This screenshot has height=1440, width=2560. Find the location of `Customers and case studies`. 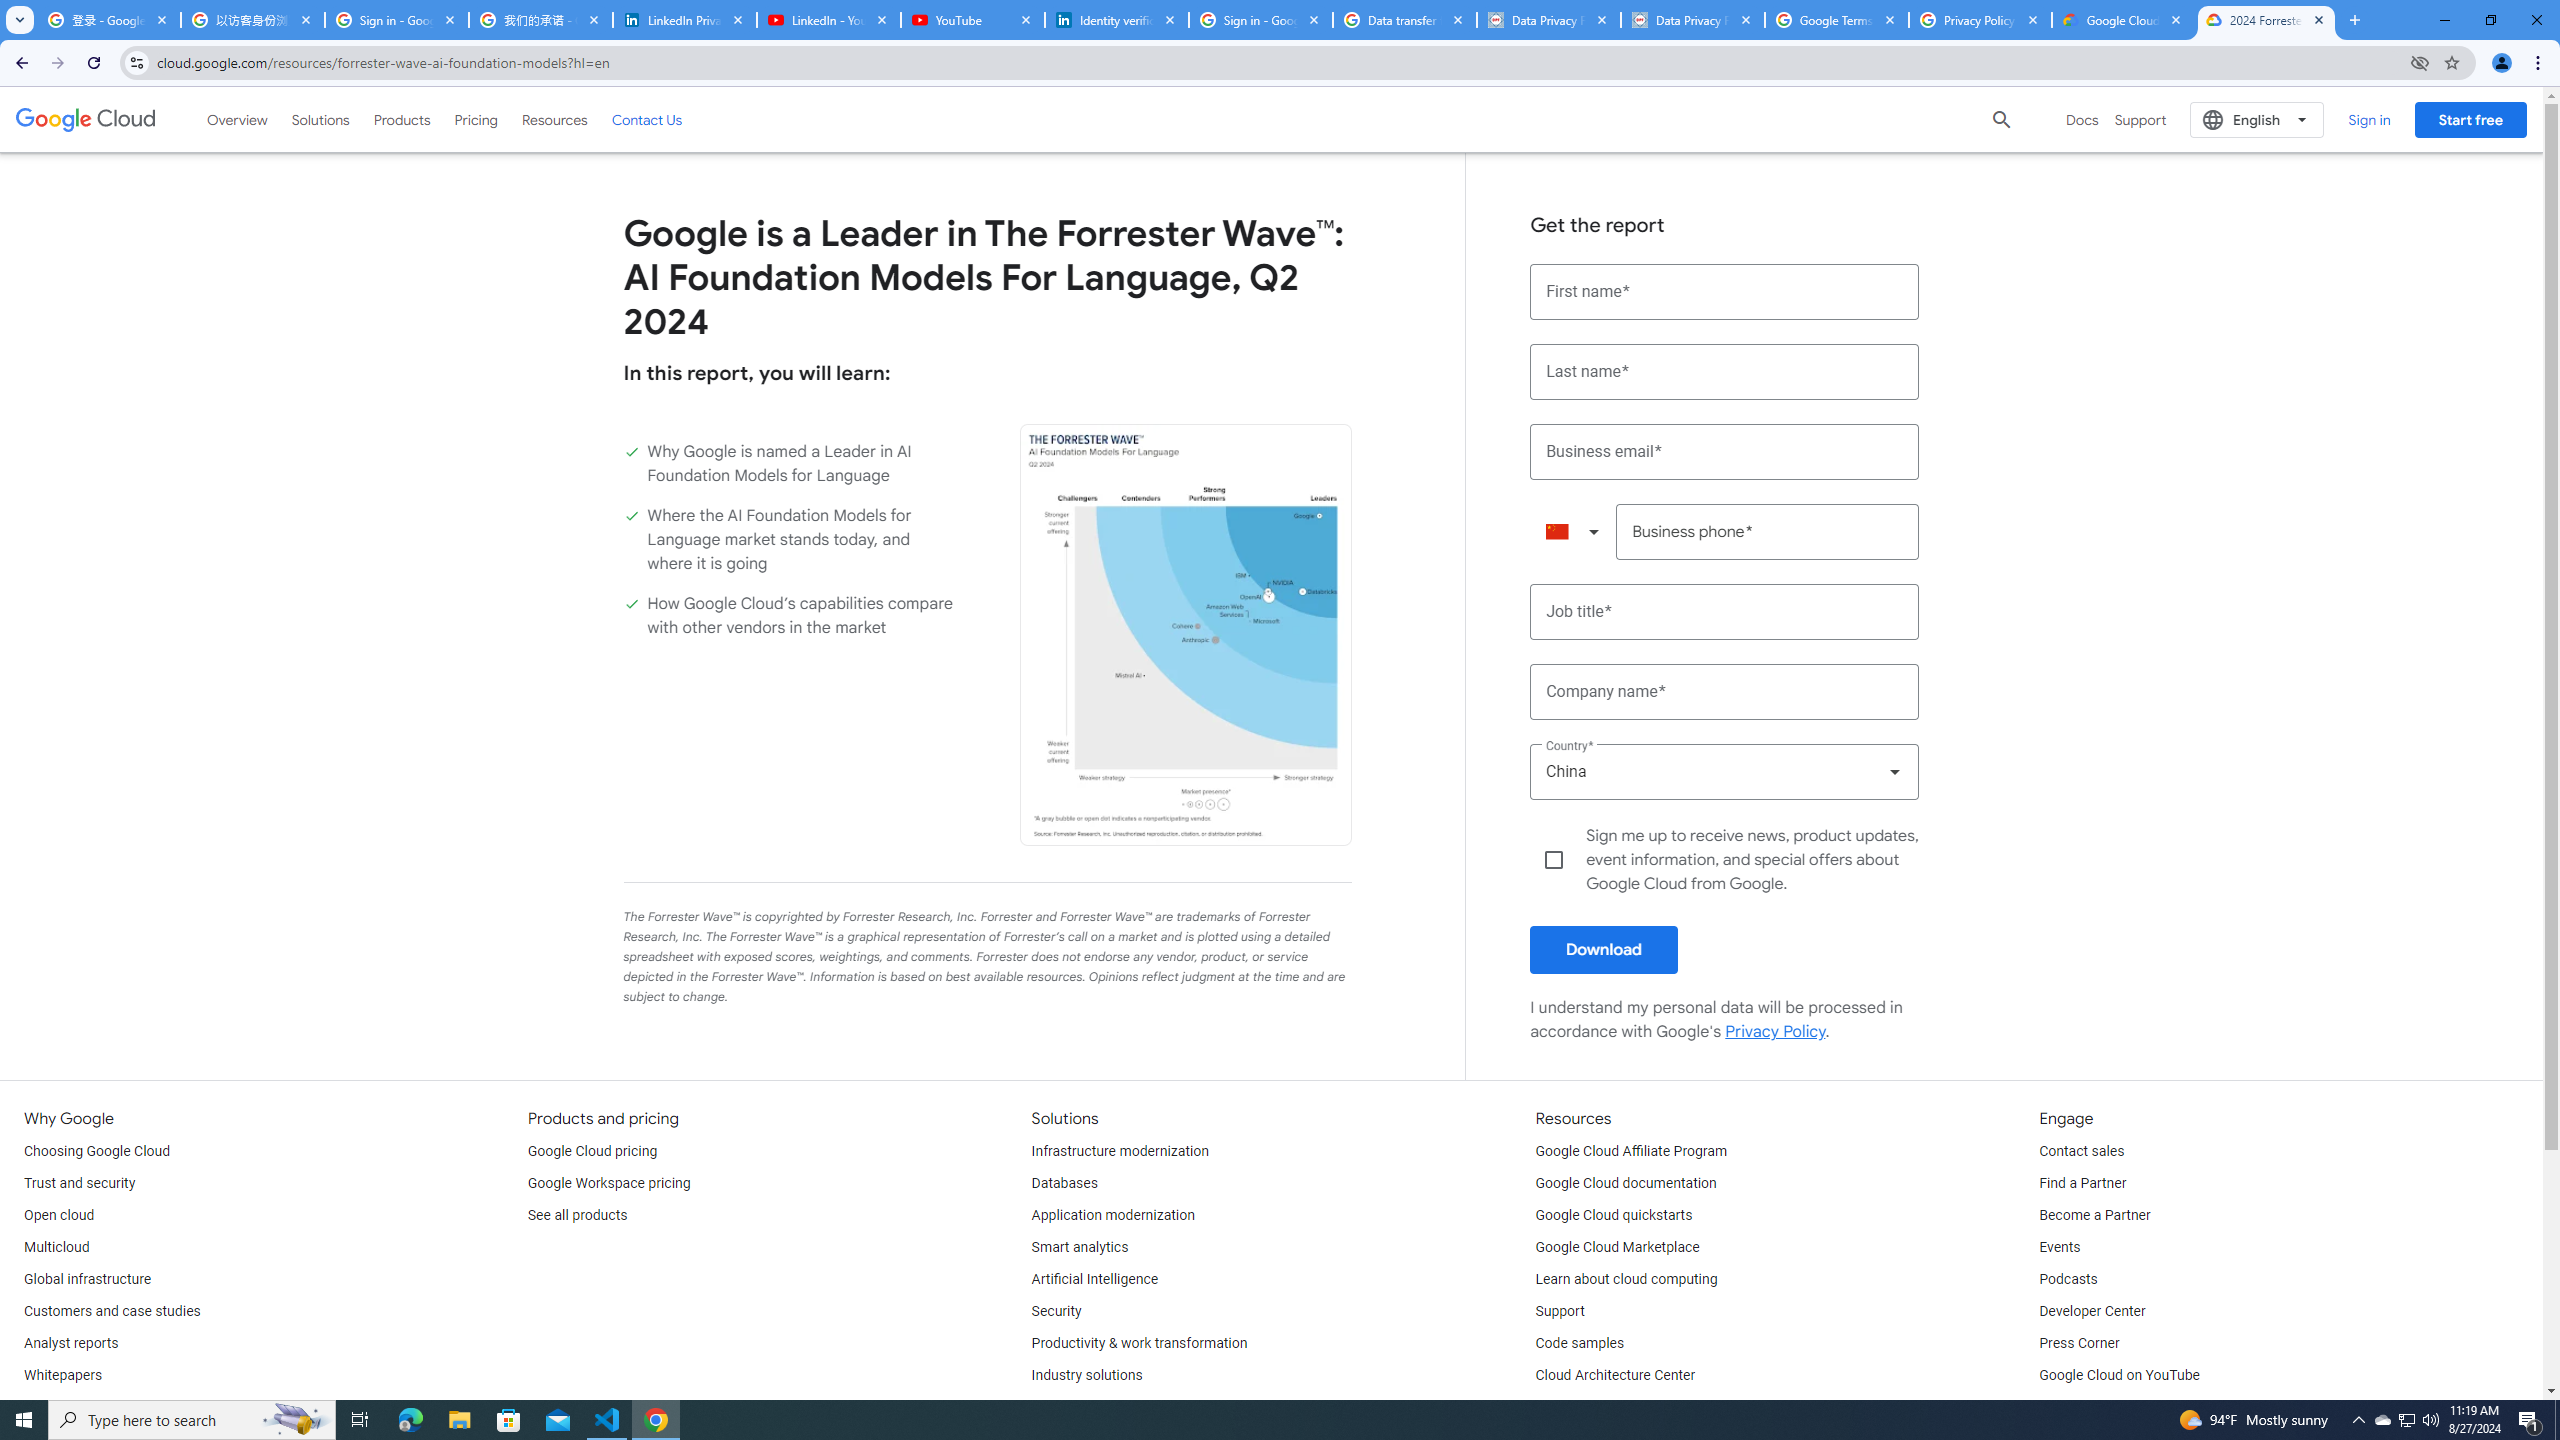

Customers and case studies is located at coordinates (112, 1312).